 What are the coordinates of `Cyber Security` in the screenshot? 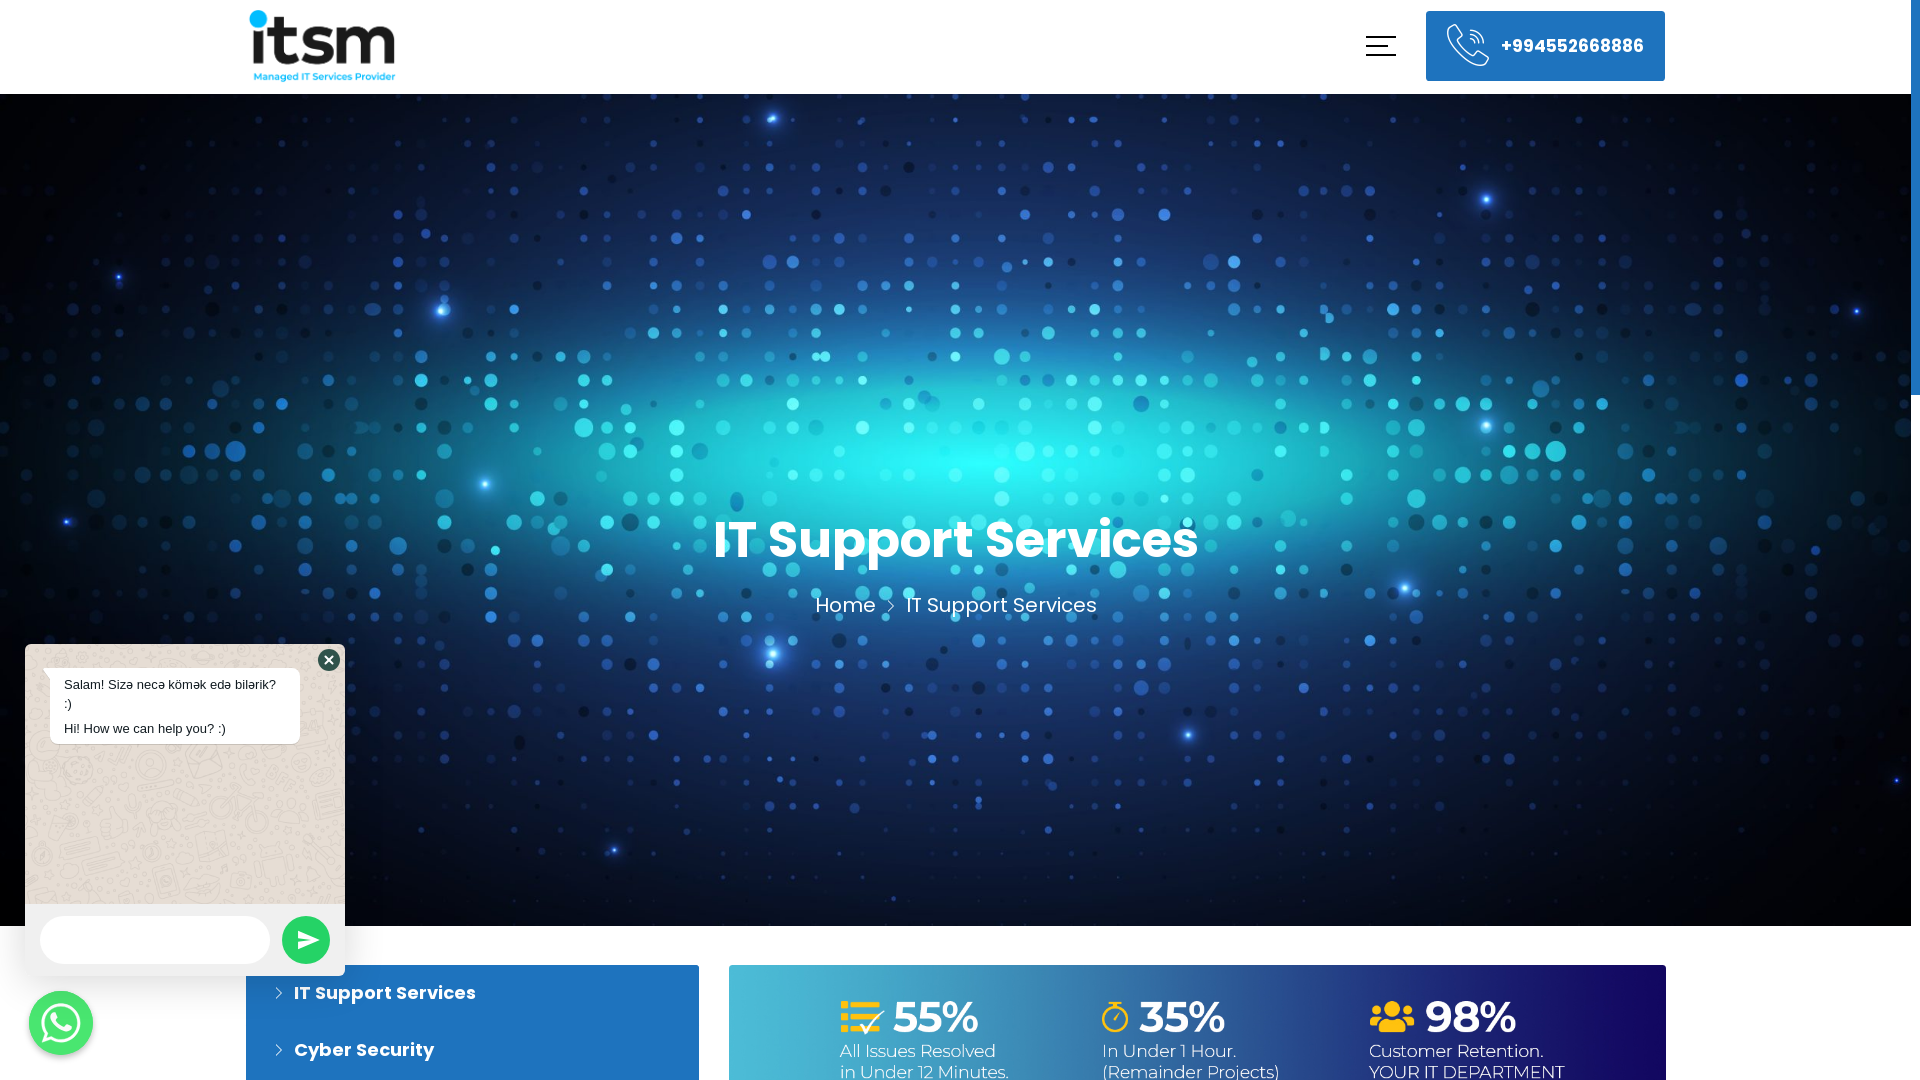 It's located at (472, 1050).